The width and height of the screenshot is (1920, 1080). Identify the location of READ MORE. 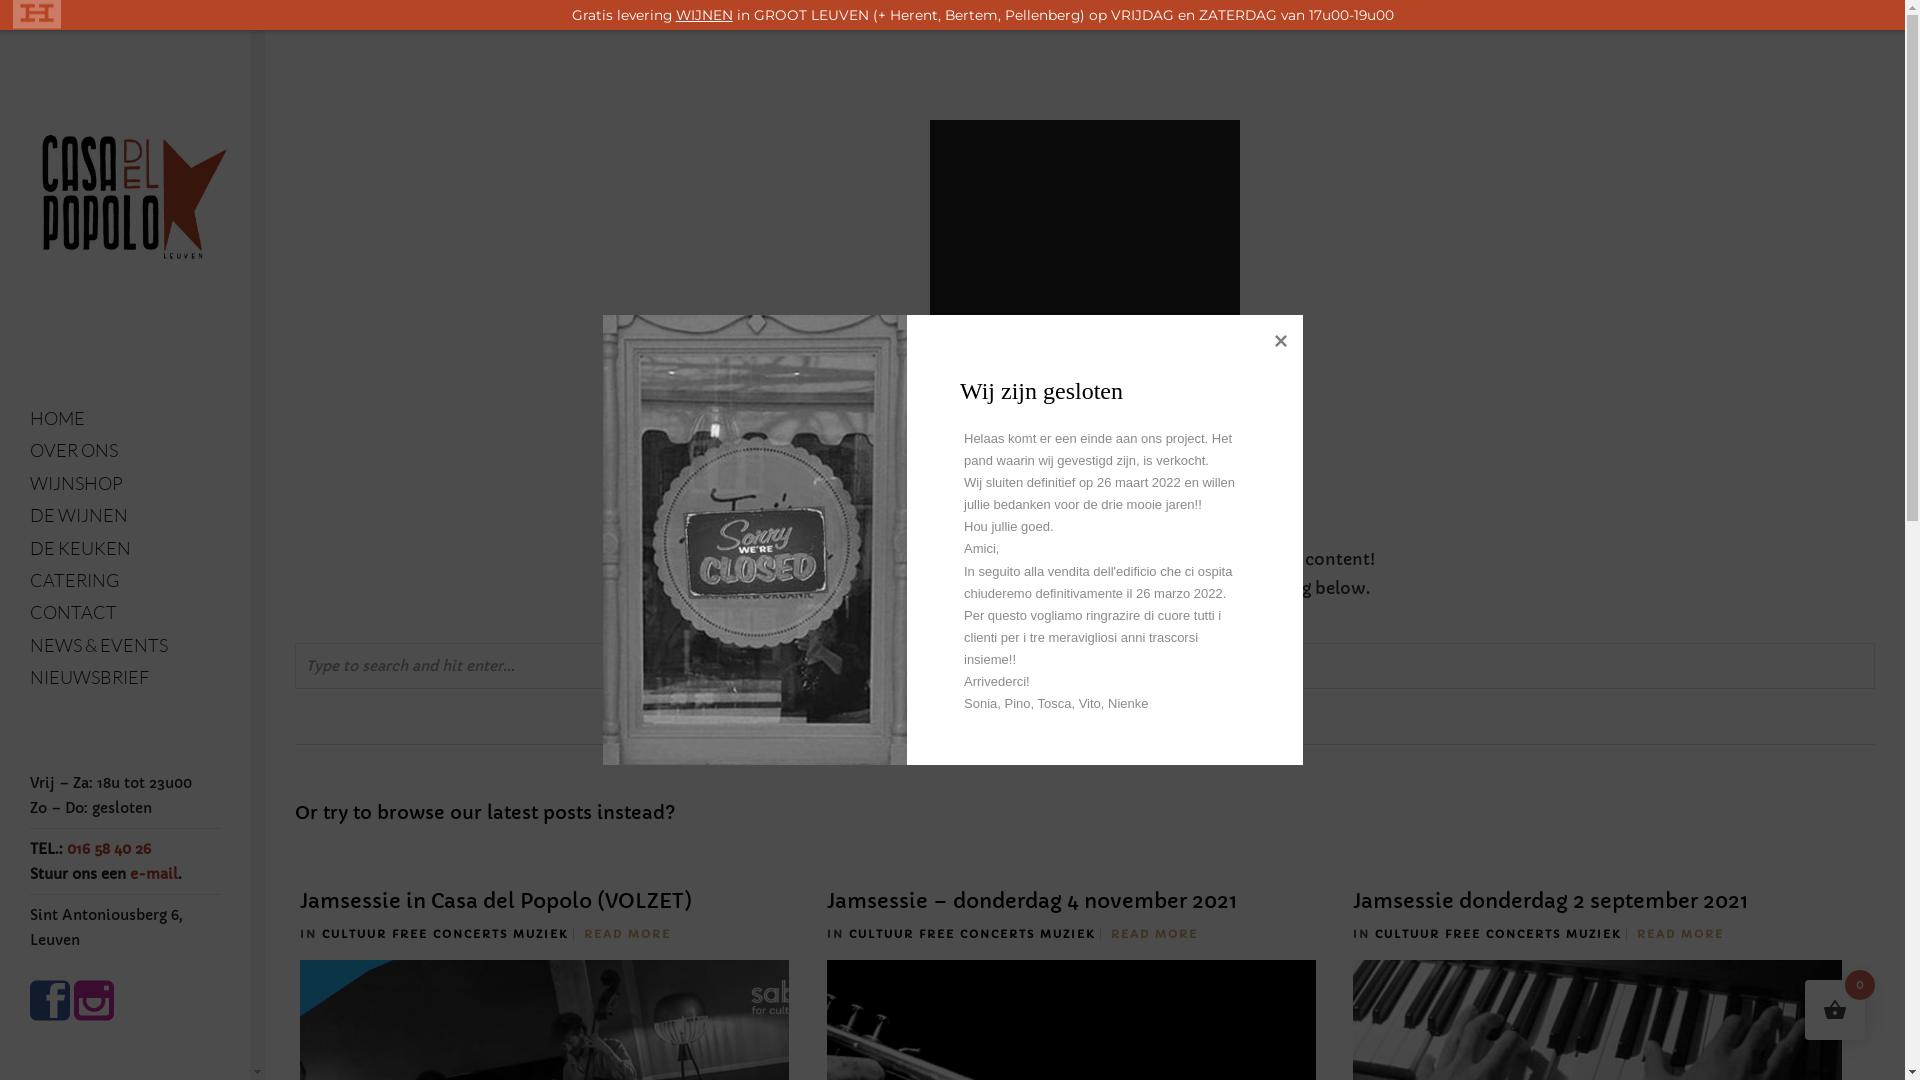
(628, 934).